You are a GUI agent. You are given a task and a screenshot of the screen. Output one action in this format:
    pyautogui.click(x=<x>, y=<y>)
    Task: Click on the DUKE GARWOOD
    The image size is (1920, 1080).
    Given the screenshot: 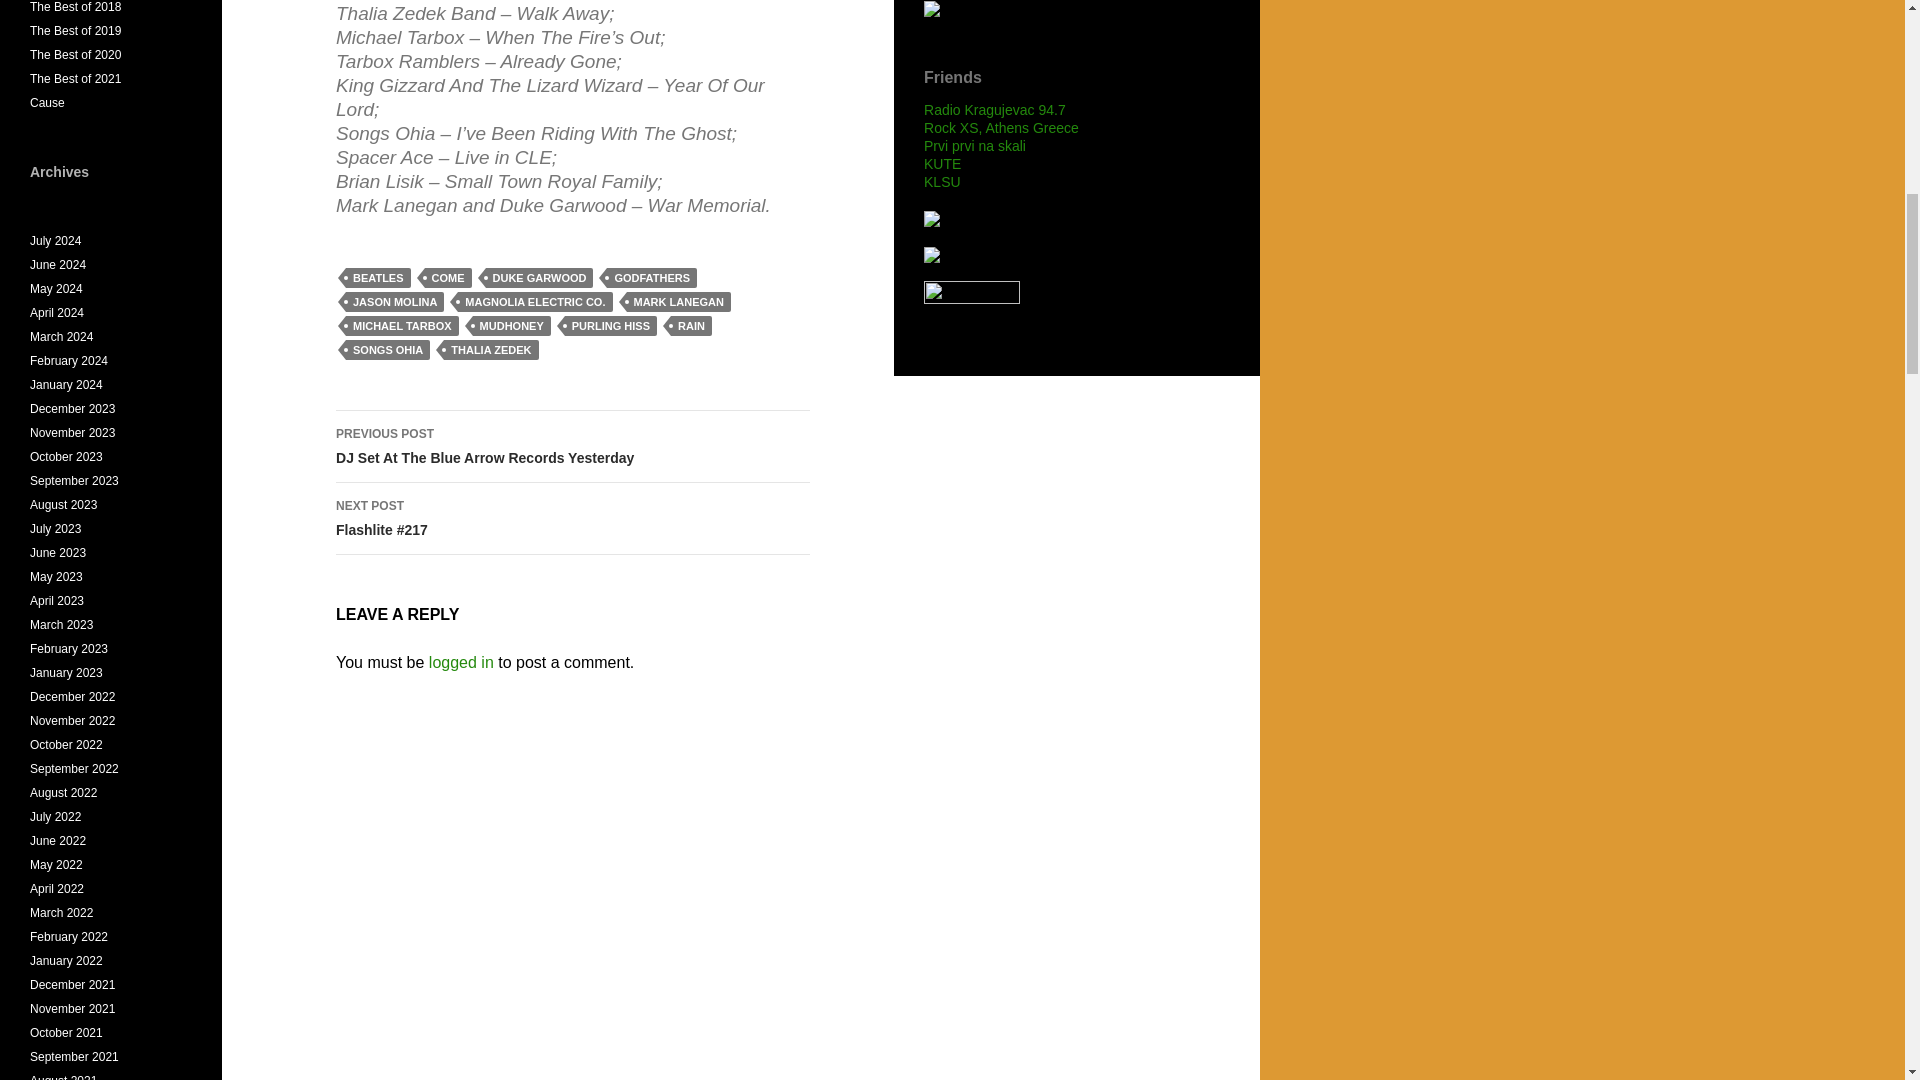 What is the action you would take?
    pyautogui.click(x=651, y=278)
    